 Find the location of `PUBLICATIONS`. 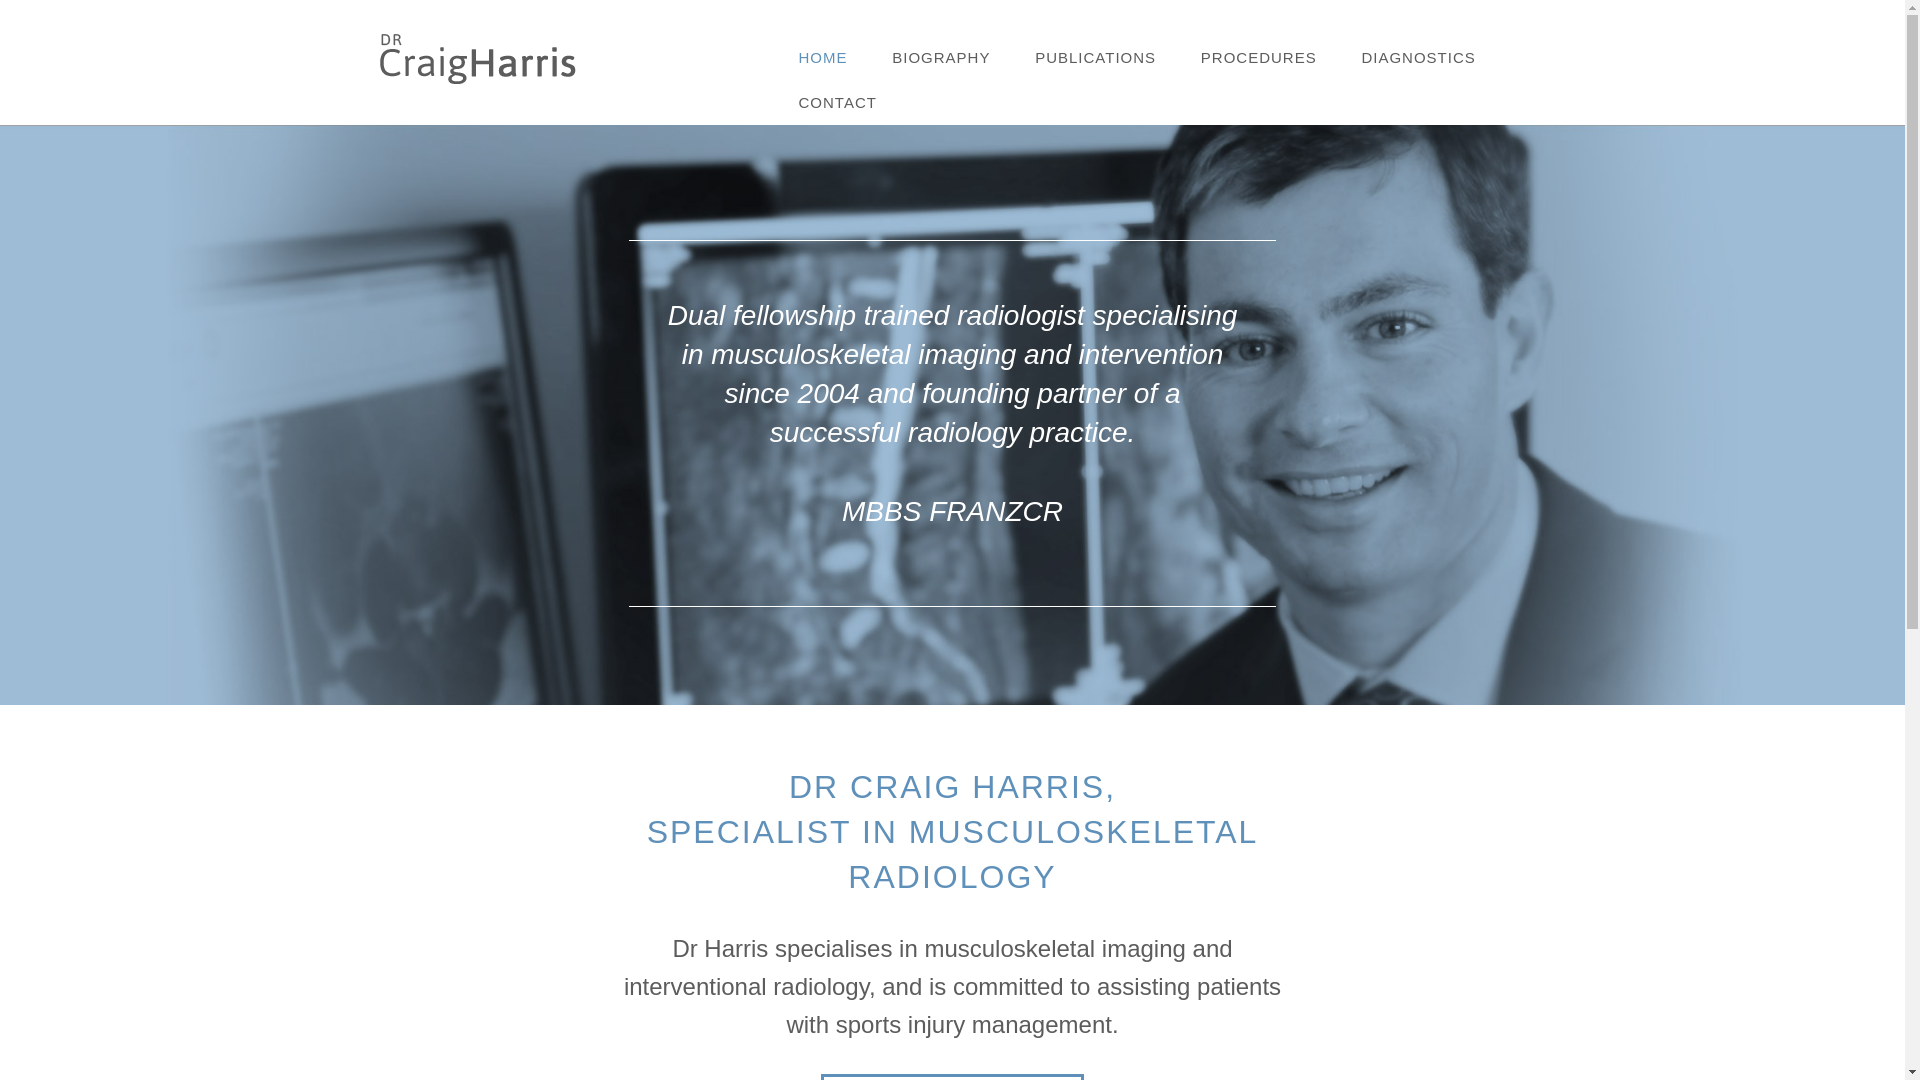

PUBLICATIONS is located at coordinates (1096, 58).